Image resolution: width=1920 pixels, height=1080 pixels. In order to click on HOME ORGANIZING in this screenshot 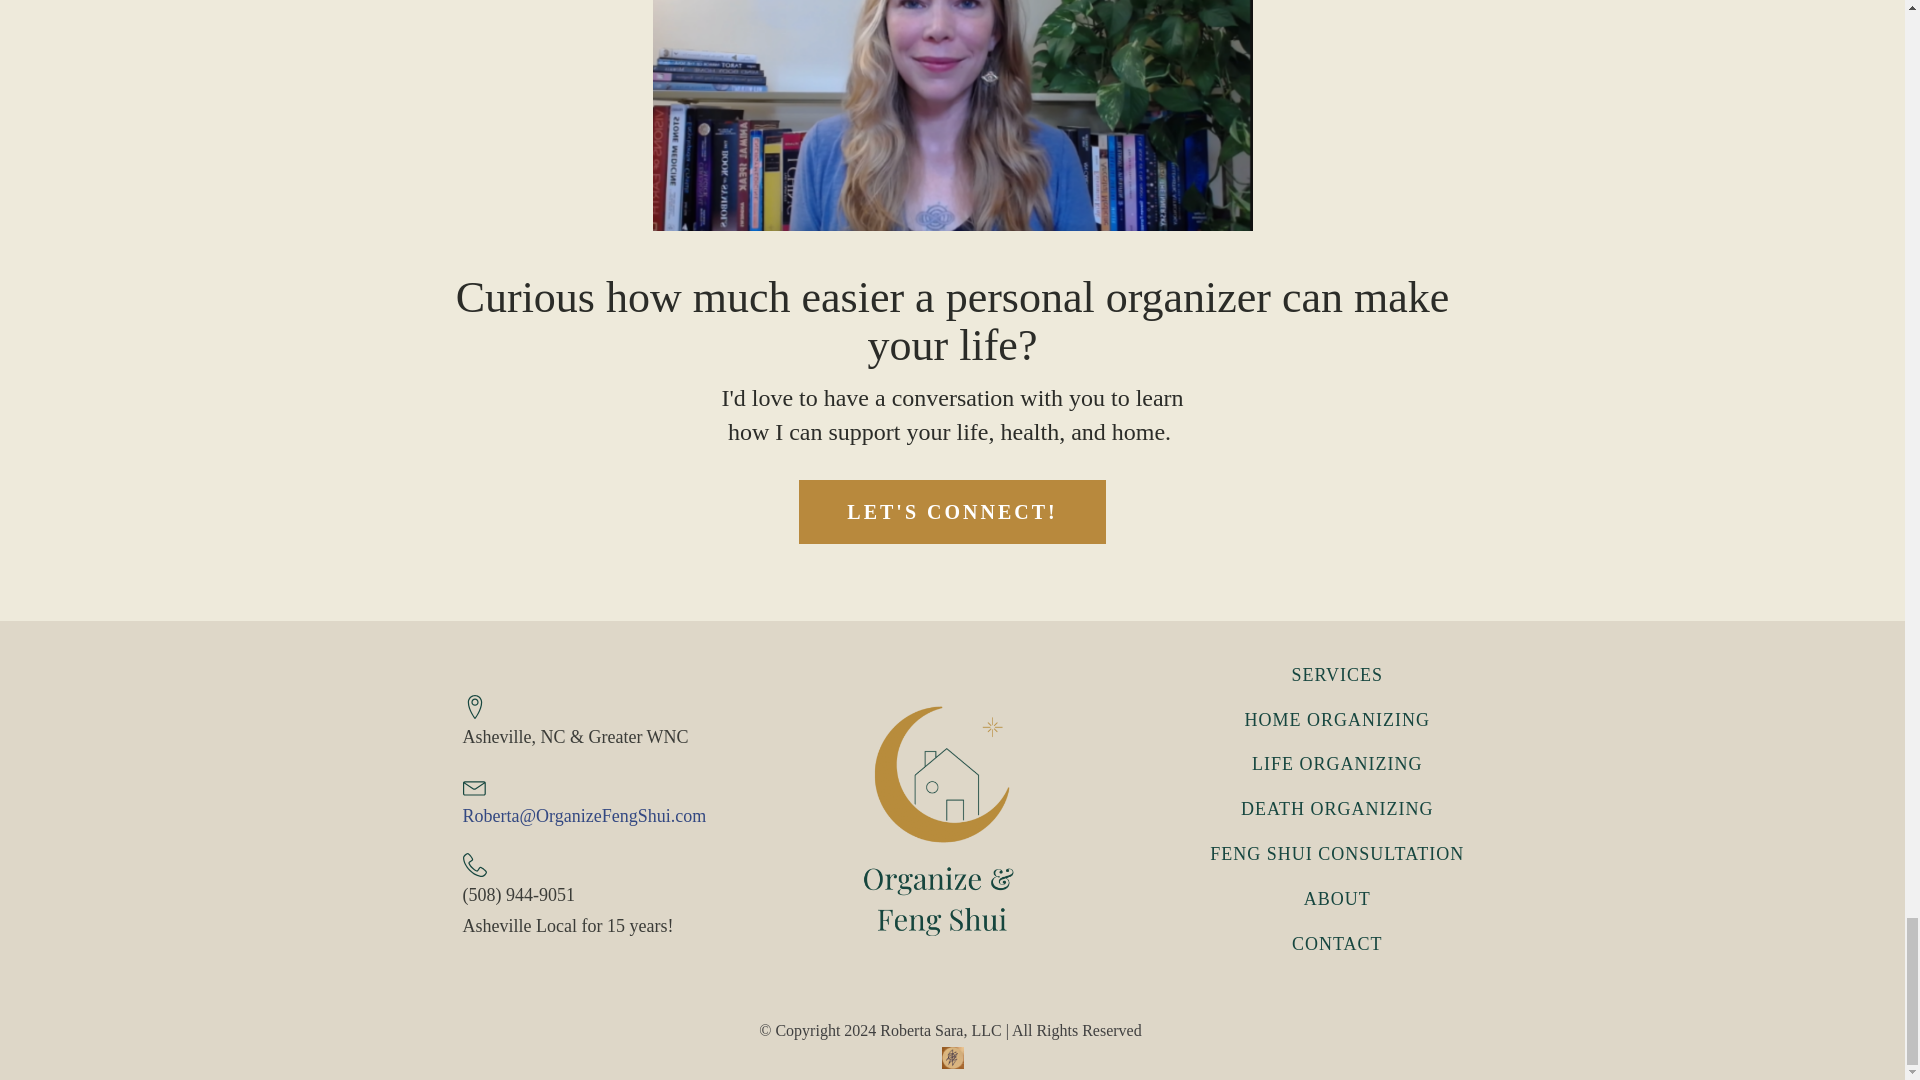, I will do `click(1336, 720)`.